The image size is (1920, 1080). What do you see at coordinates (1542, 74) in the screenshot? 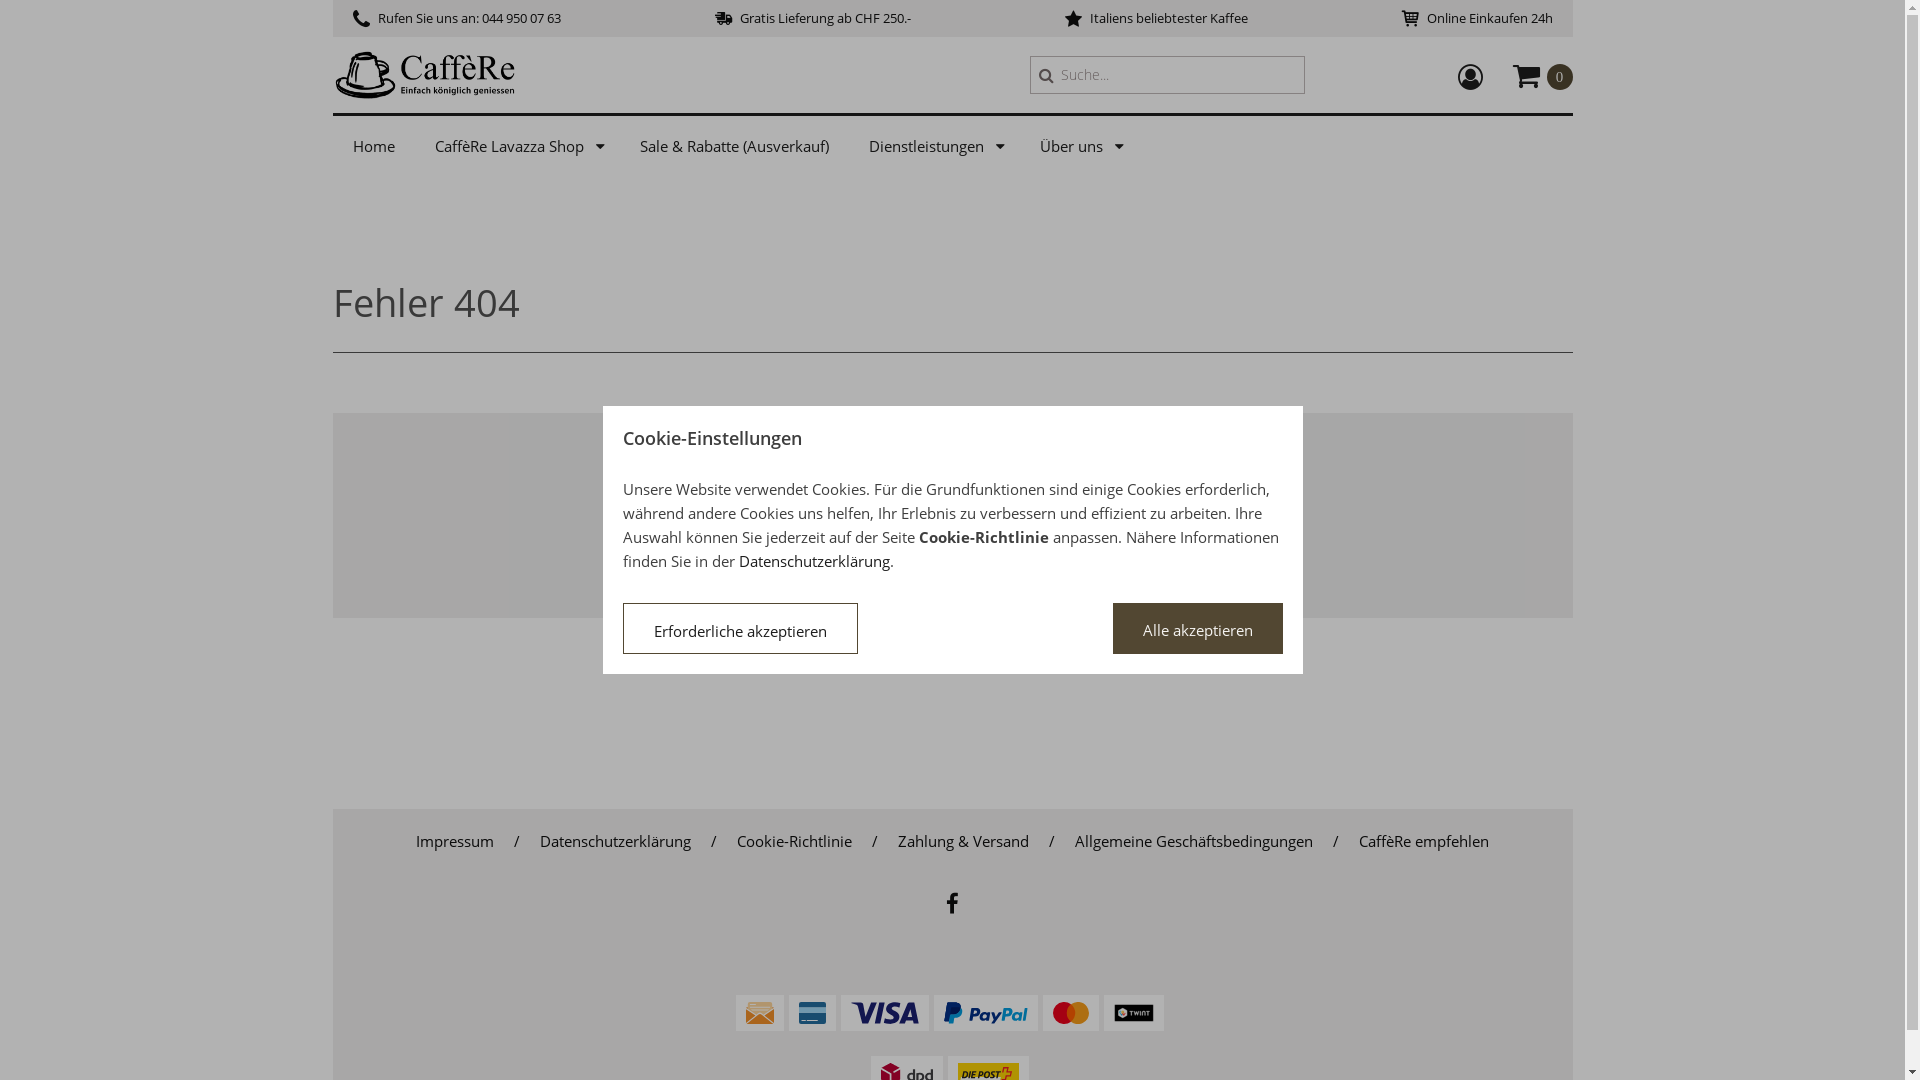
I see `Warenkorb anzeigen. Sie haben 0 Artikel im Warenkorb.
0` at bounding box center [1542, 74].